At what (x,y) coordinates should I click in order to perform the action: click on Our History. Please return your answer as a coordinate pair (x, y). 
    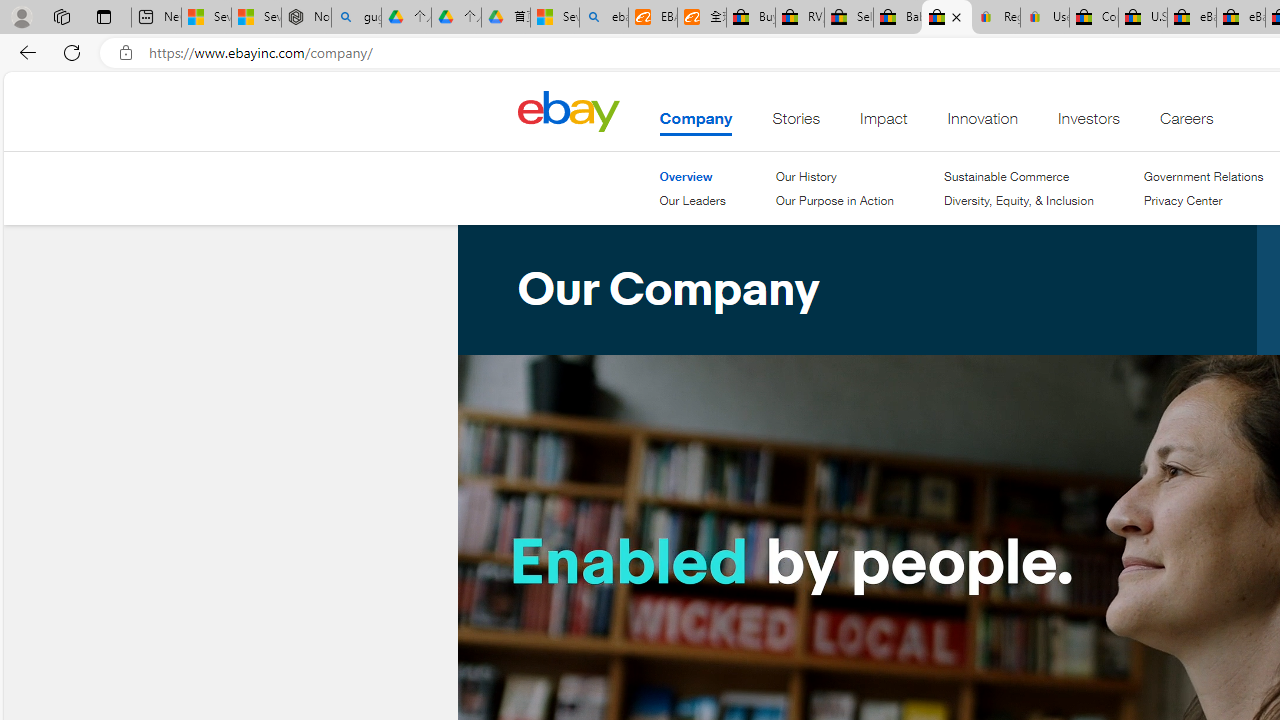
    Looking at the image, I should click on (834, 176).